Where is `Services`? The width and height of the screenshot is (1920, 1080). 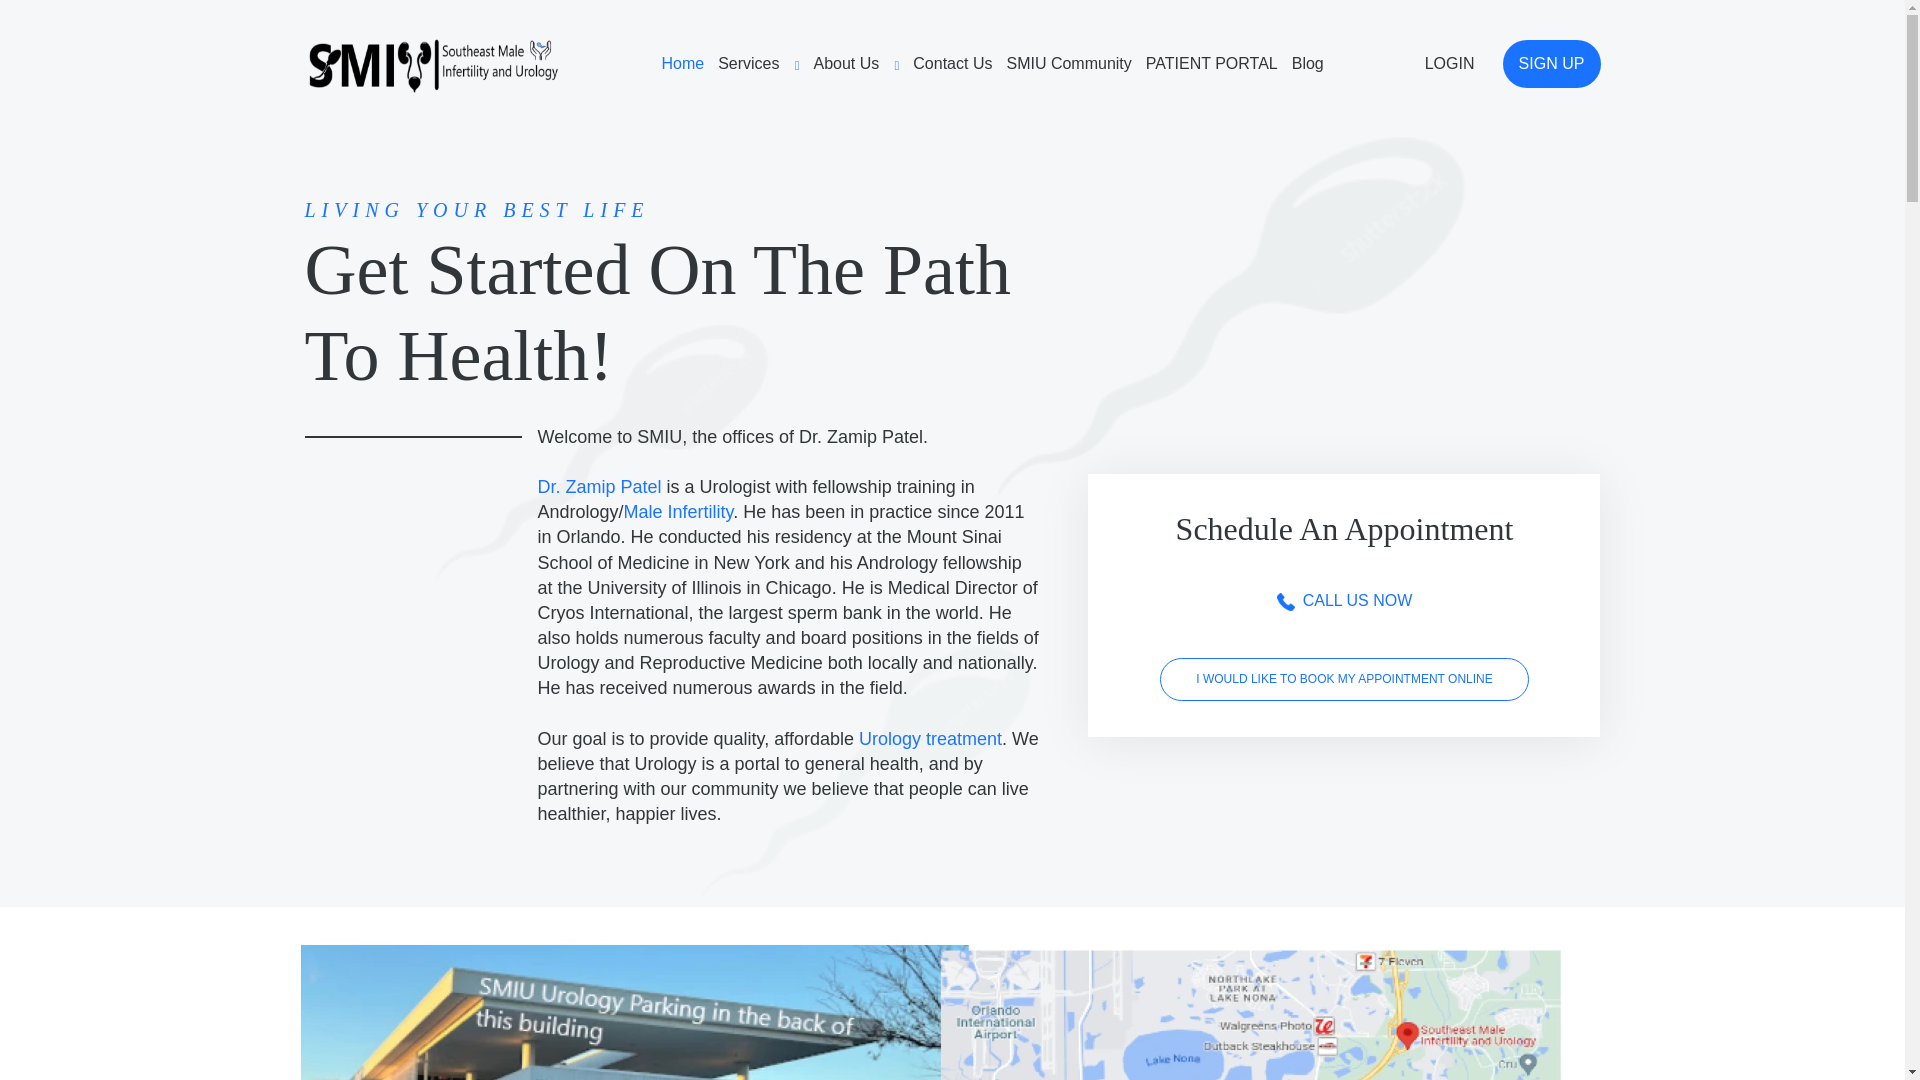
Services is located at coordinates (758, 64).